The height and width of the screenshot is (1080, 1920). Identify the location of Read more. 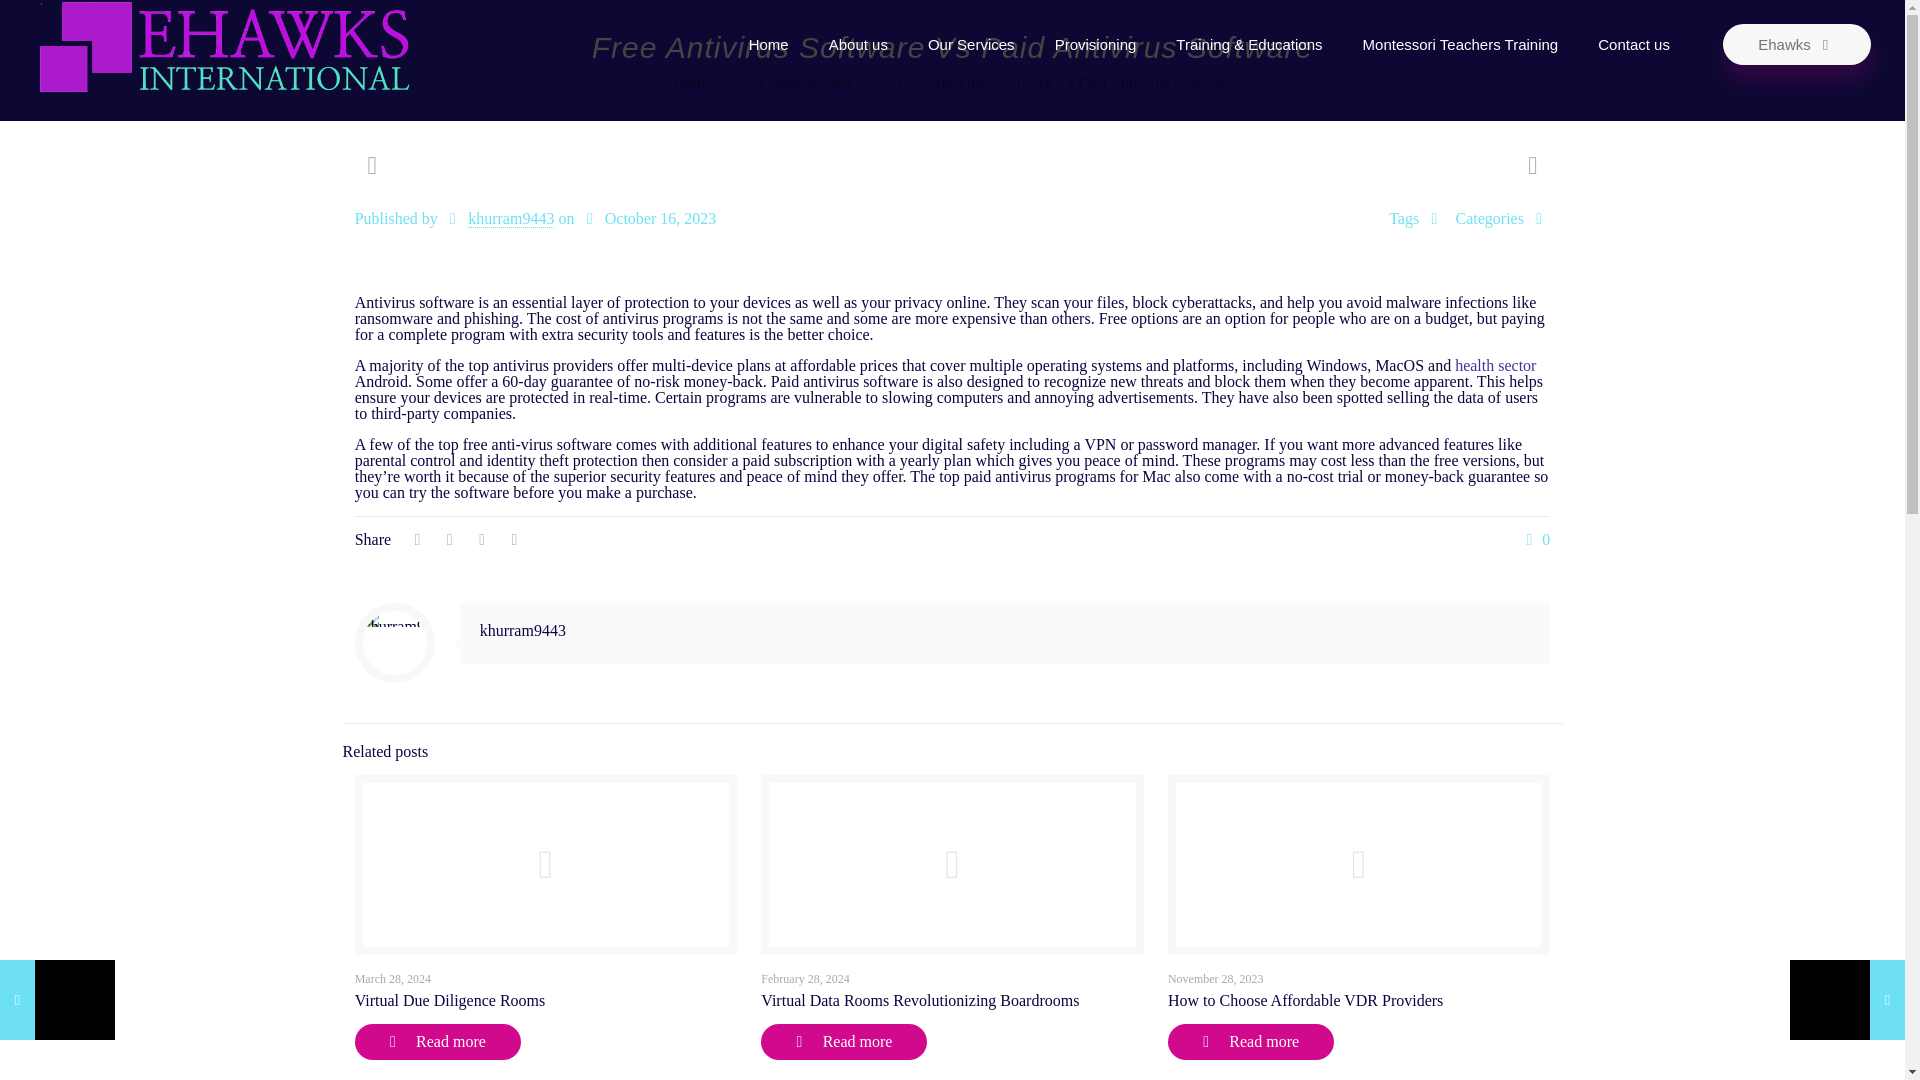
(844, 1041).